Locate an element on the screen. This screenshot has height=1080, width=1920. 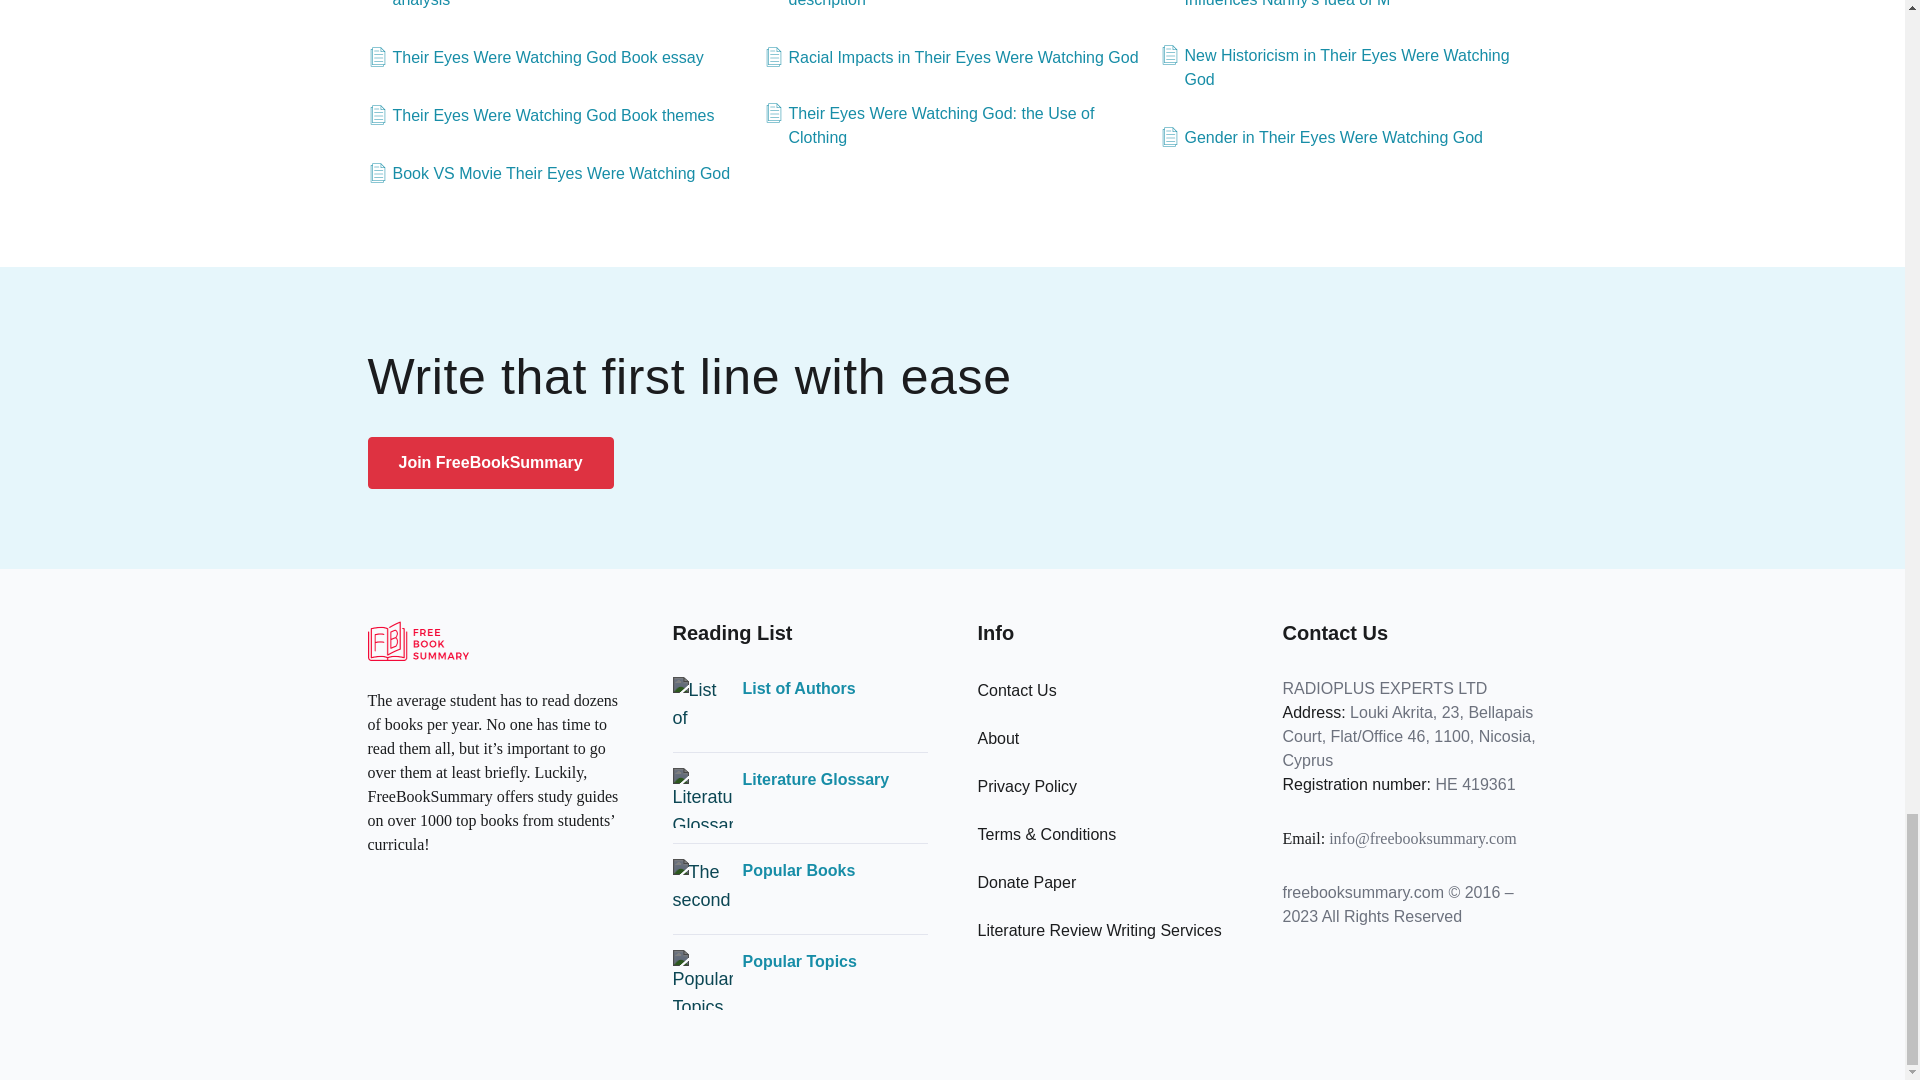
Gender in Their Eyes Were Watching God is located at coordinates (1322, 138).